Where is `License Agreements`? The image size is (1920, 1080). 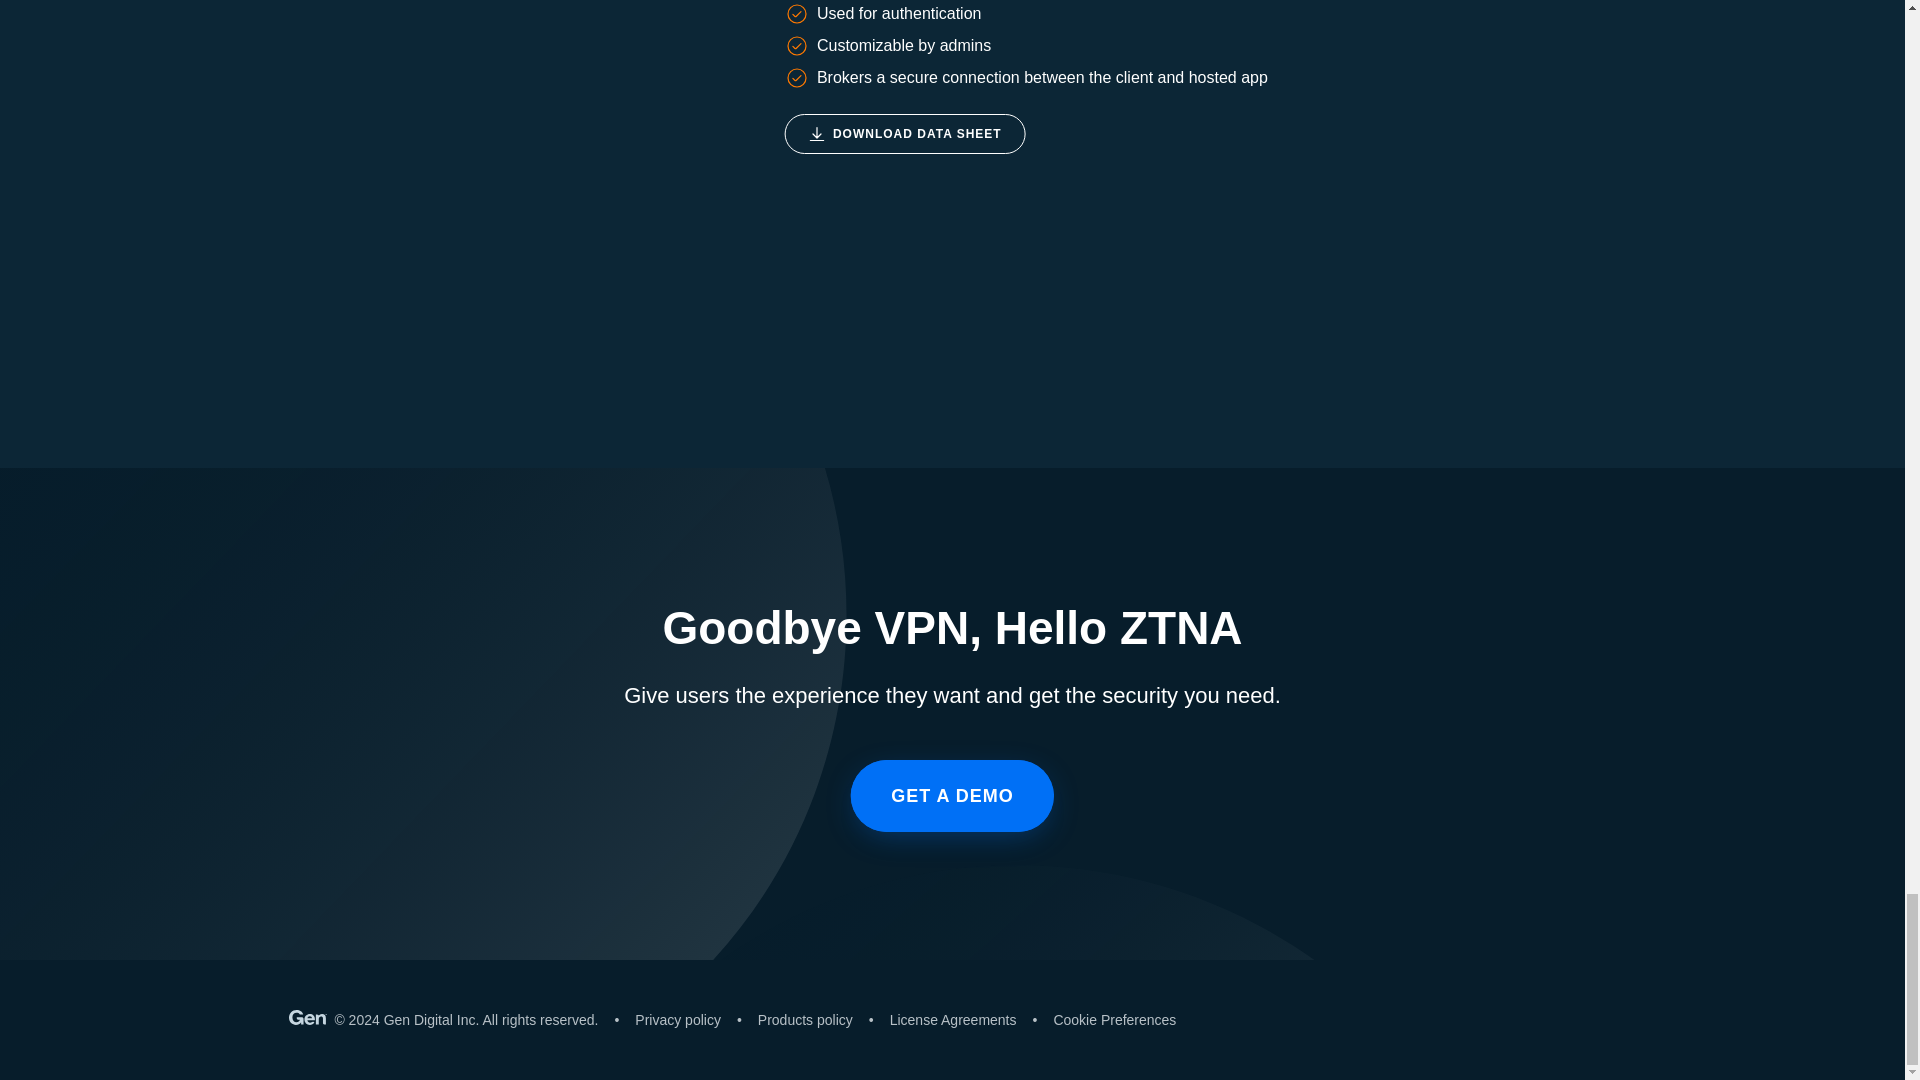
License Agreements is located at coordinates (943, 1020).